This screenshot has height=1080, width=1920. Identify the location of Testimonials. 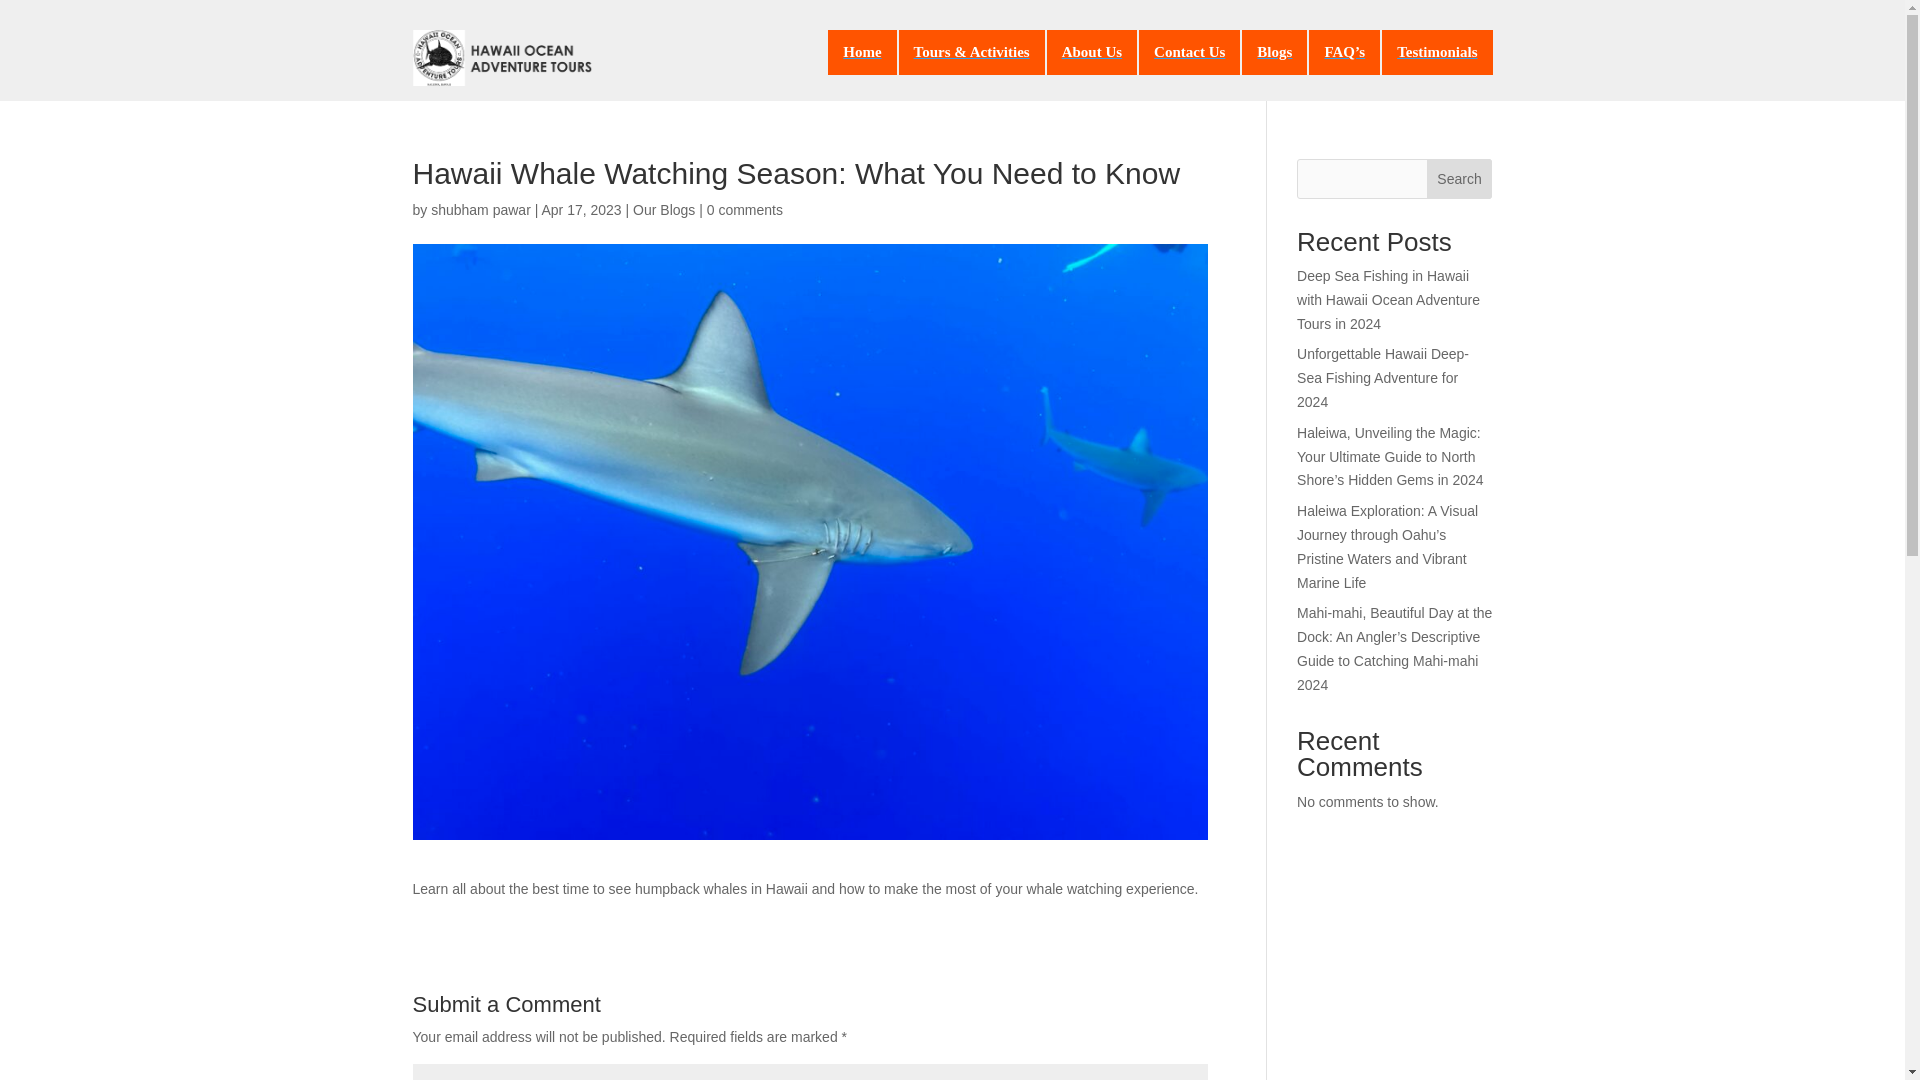
(1436, 52).